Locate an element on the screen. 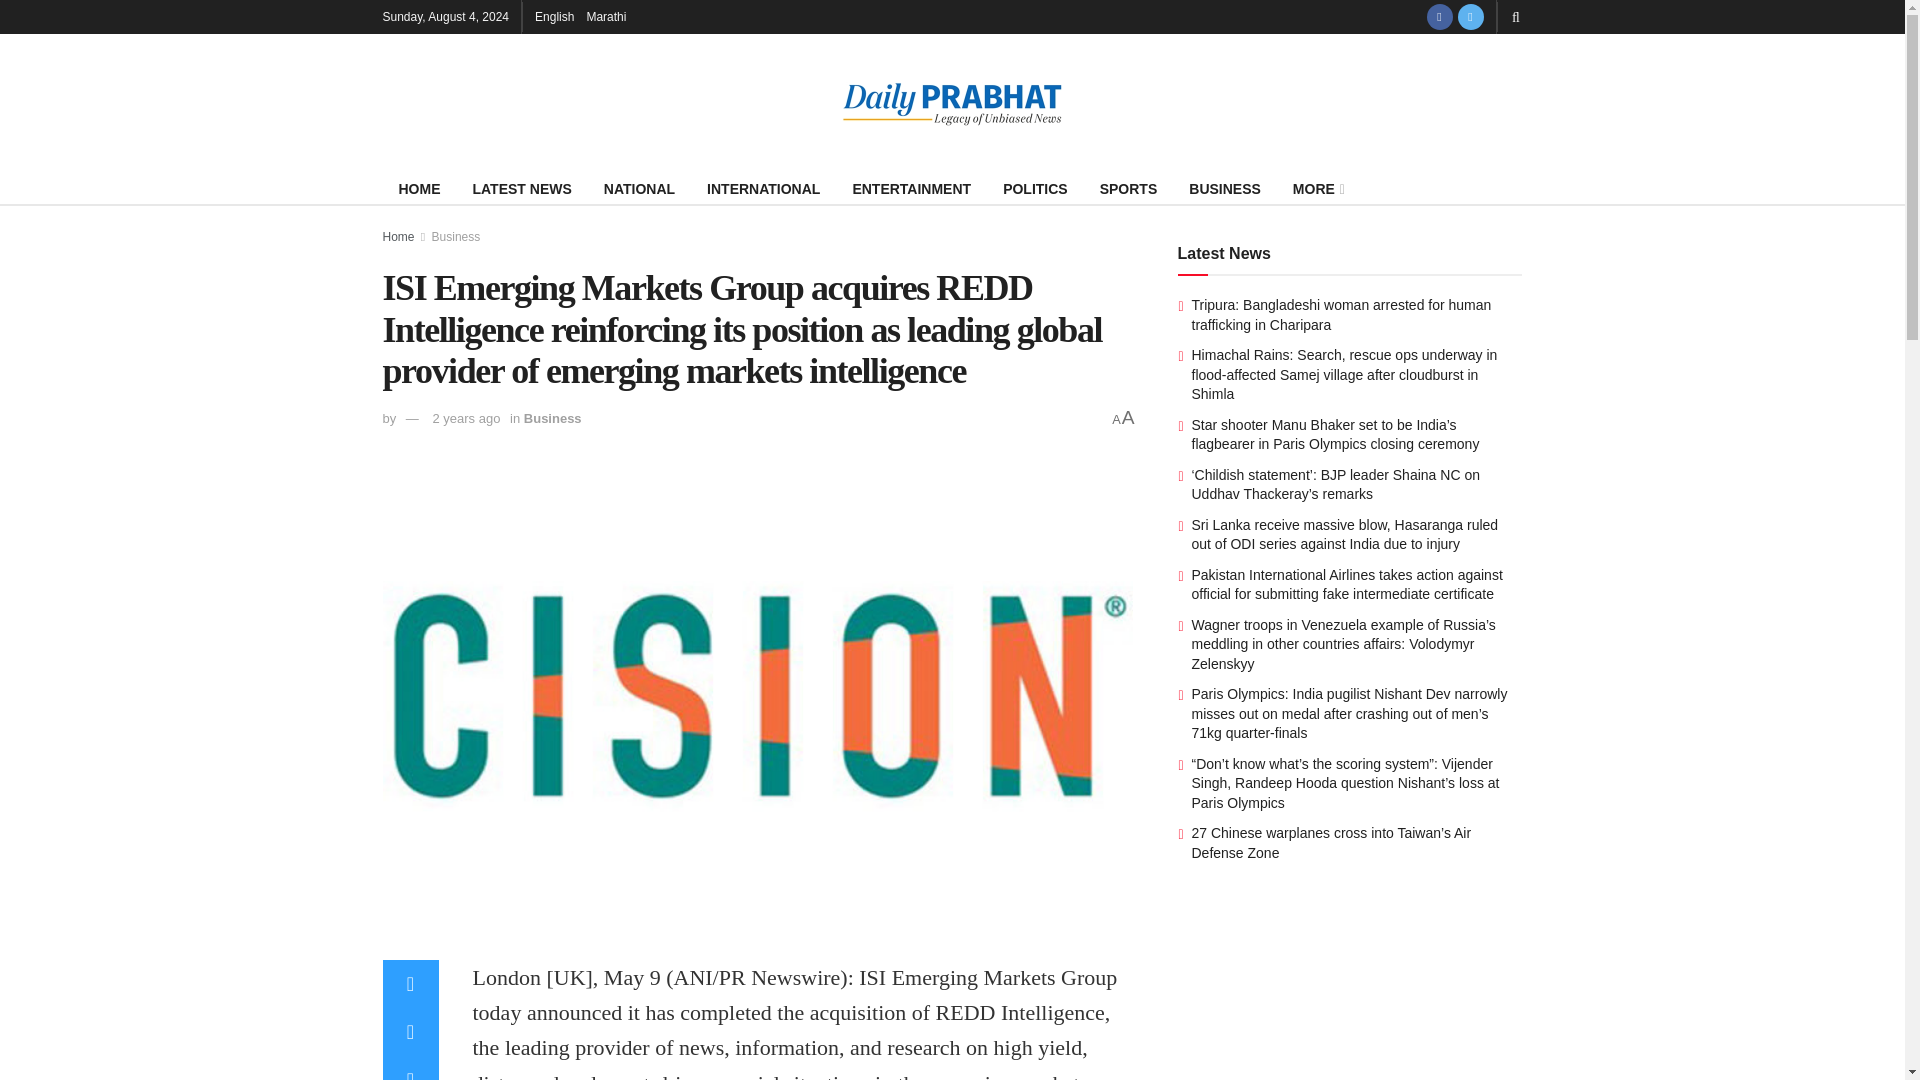 This screenshot has height=1080, width=1920. NATIONAL is located at coordinates (639, 188).